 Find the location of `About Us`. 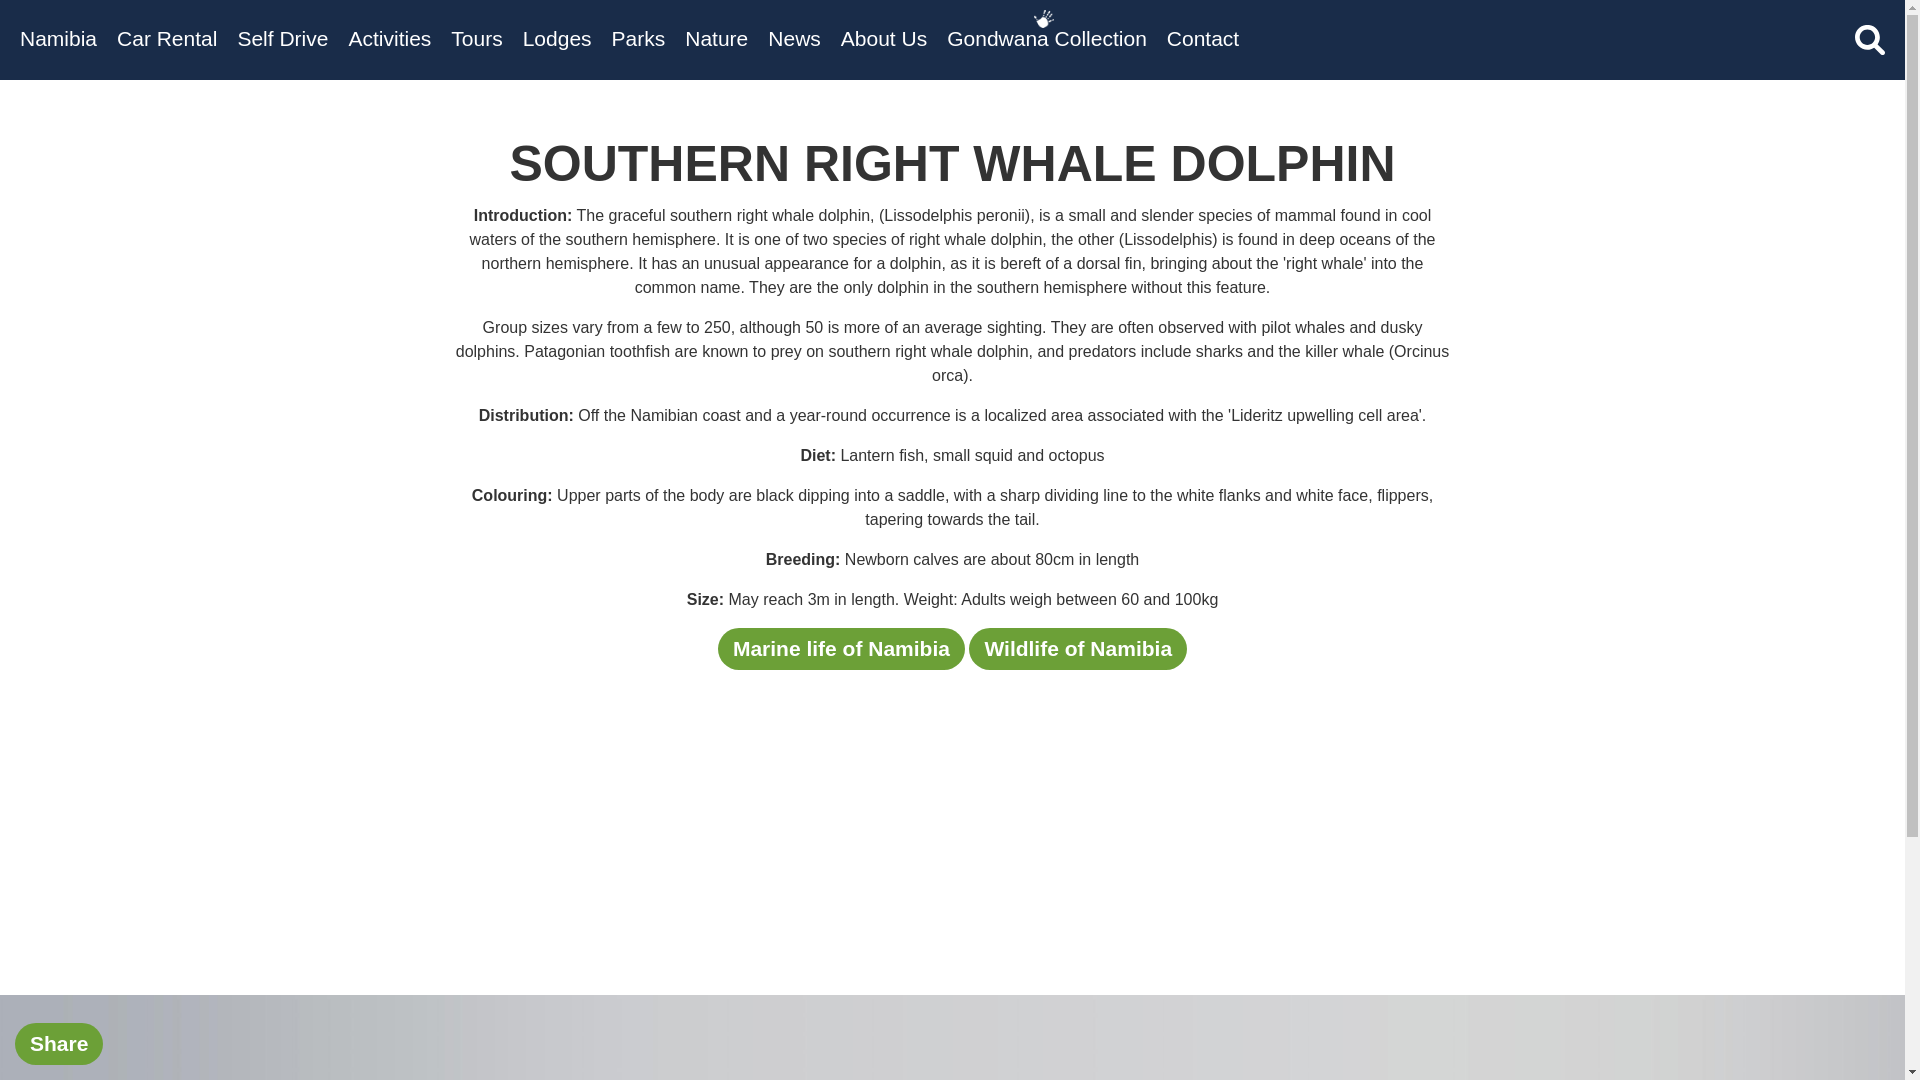

About Us is located at coordinates (884, 38).